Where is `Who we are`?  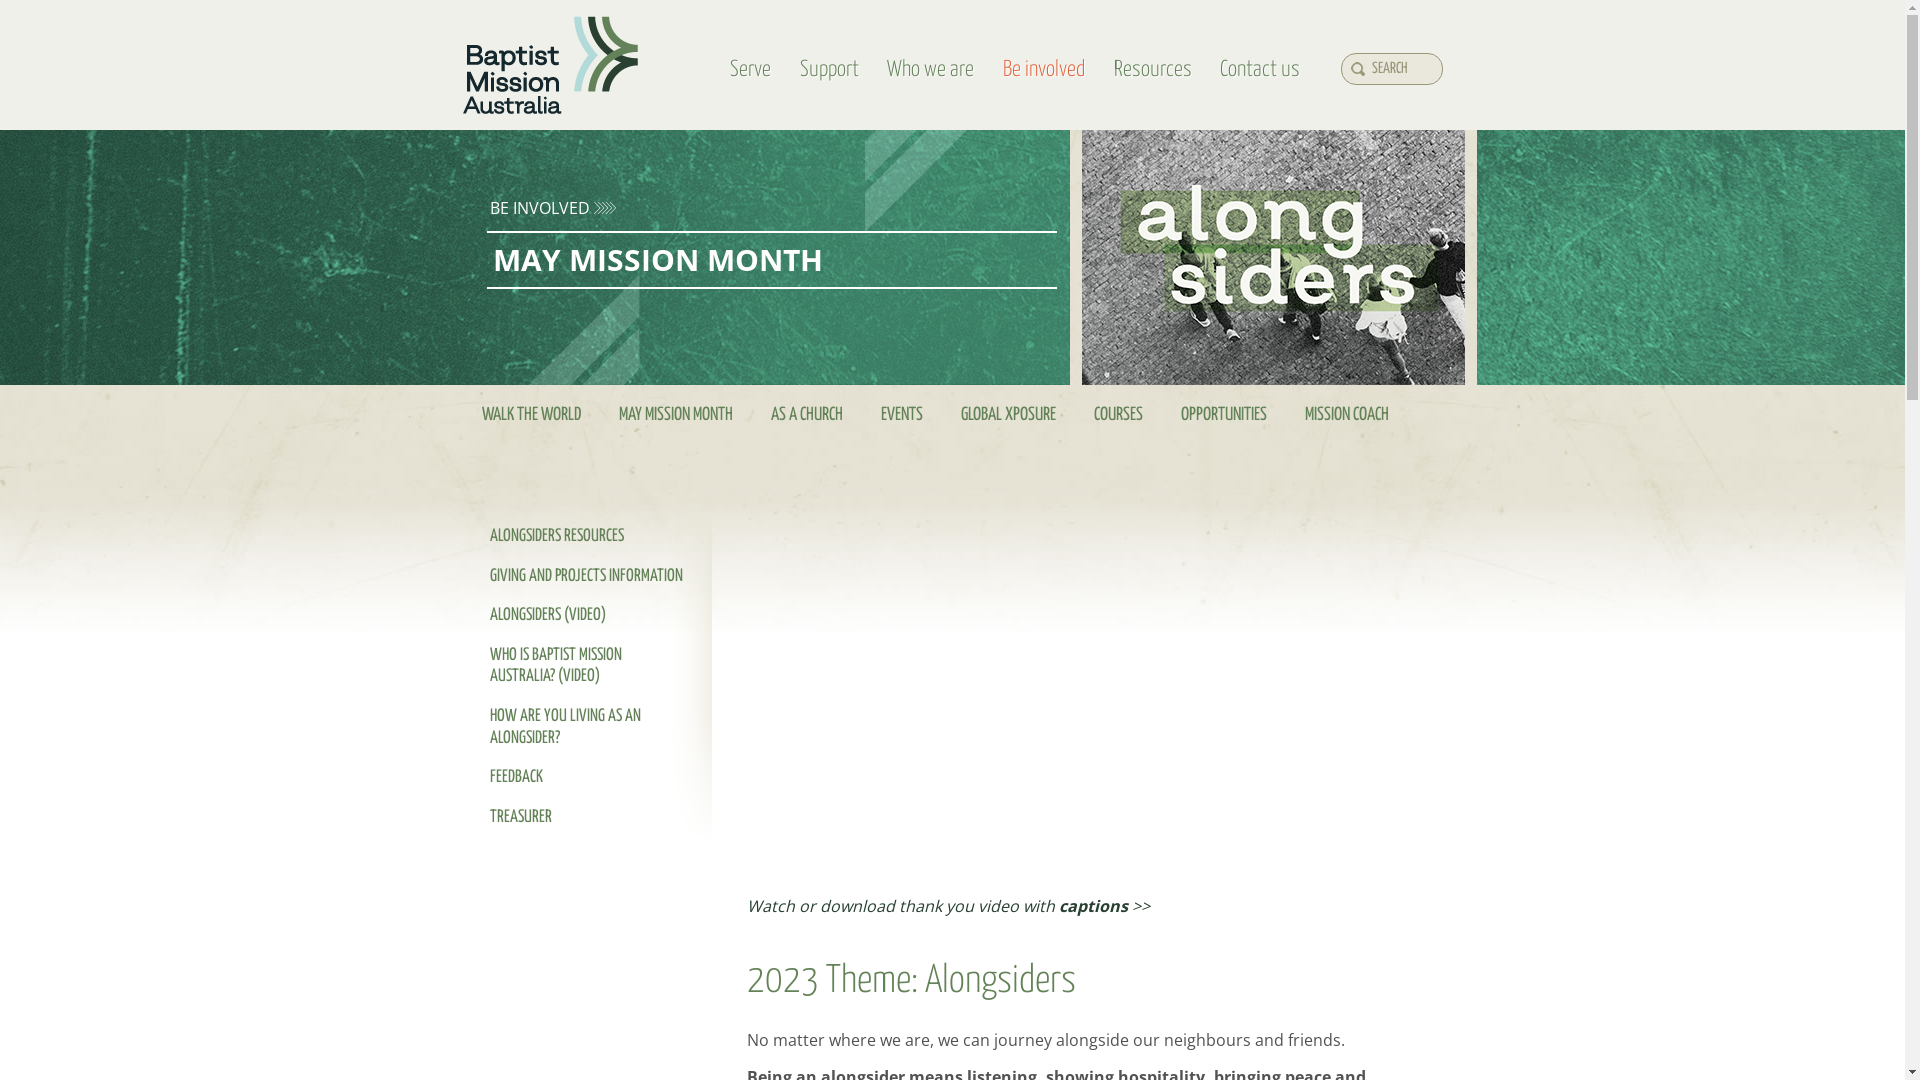
Who we are is located at coordinates (931, 70).